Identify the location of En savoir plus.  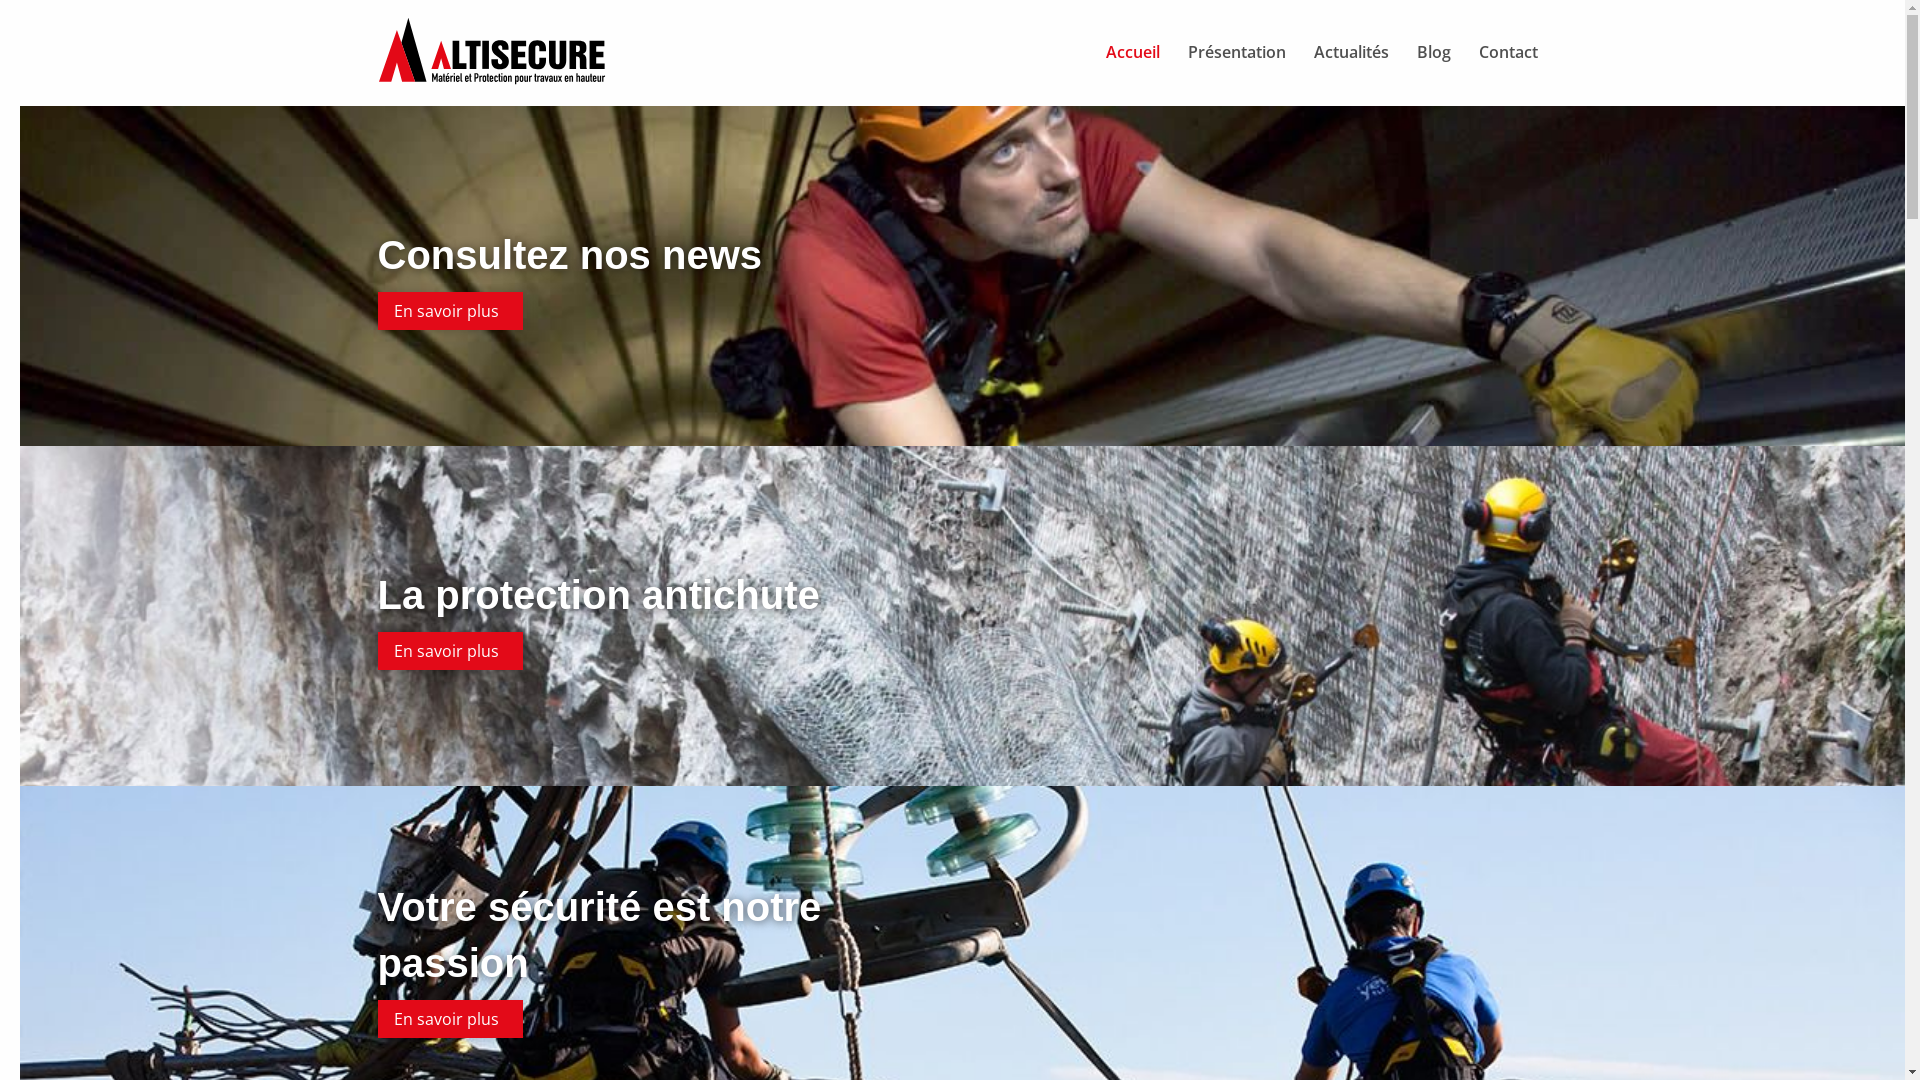
(450, 311).